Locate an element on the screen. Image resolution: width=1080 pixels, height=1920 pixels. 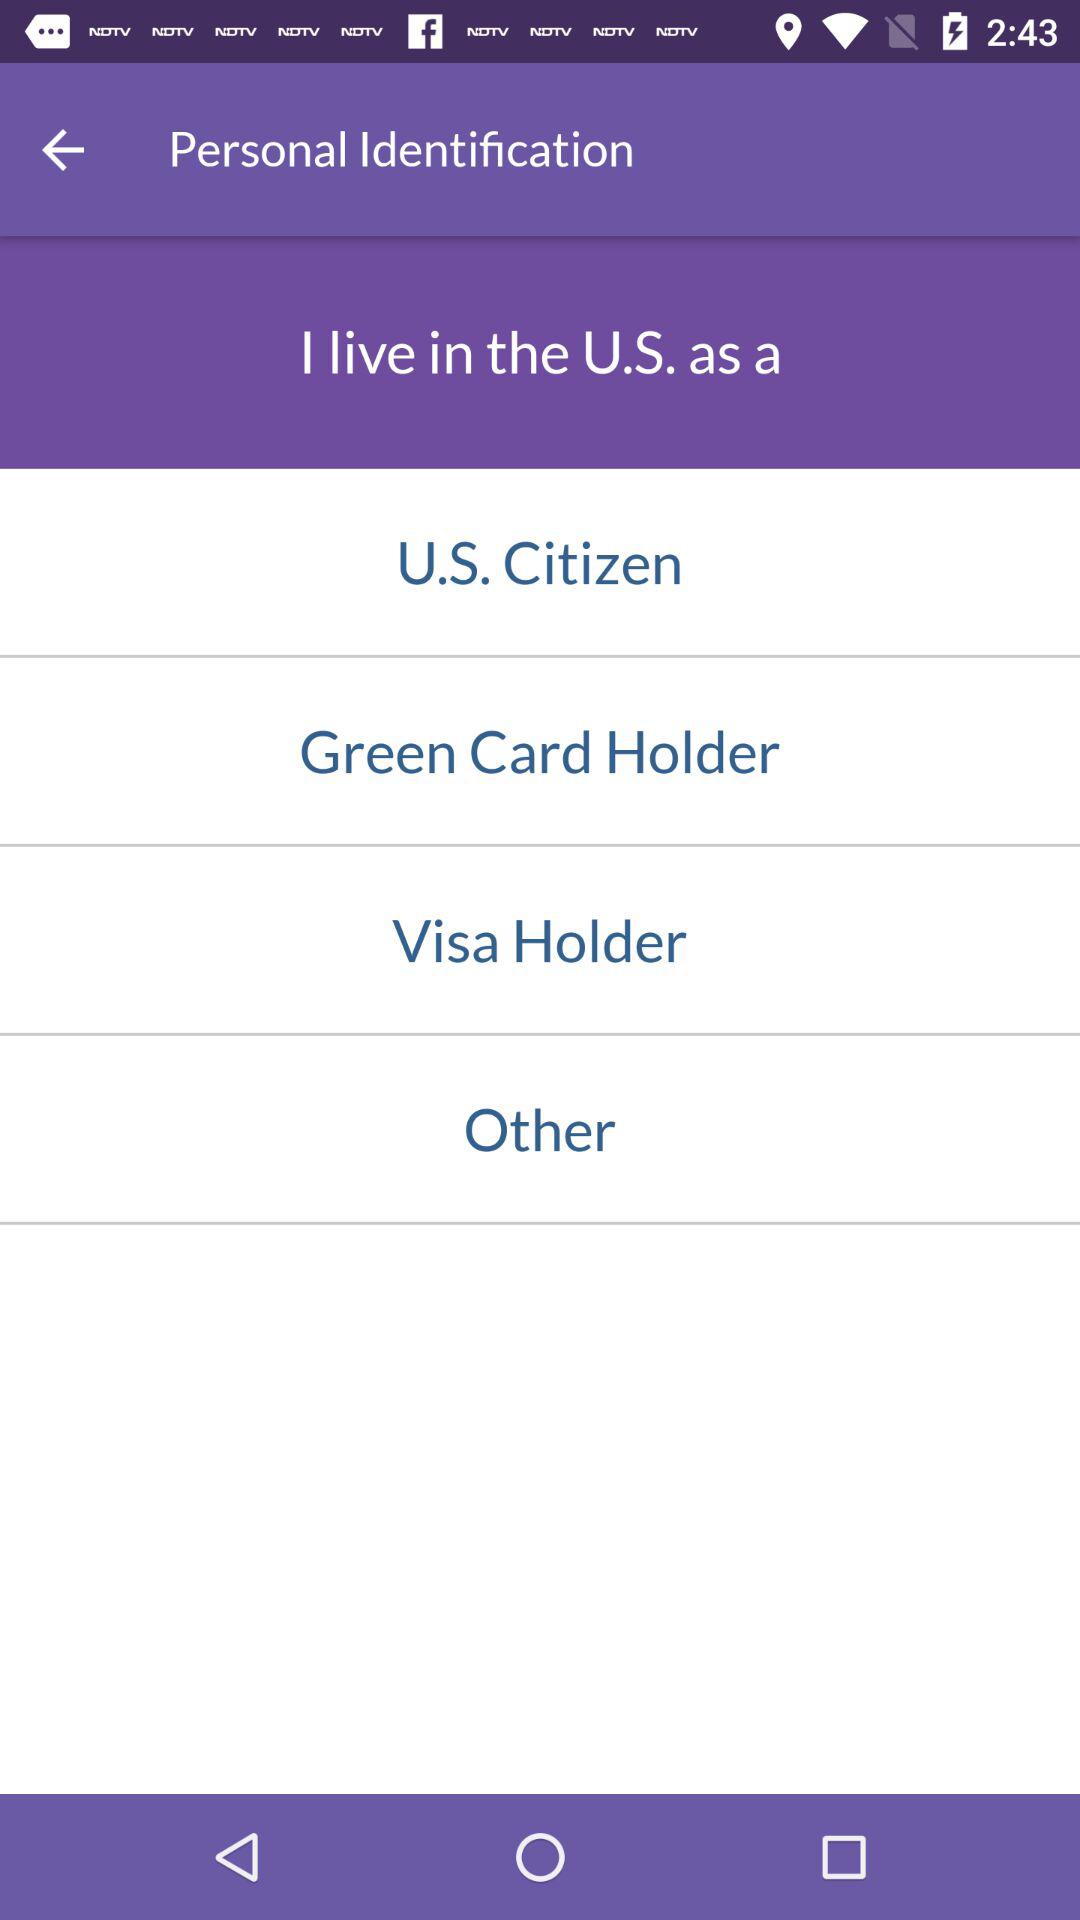
choose icon next to personal identification icon is located at coordinates (63, 149).